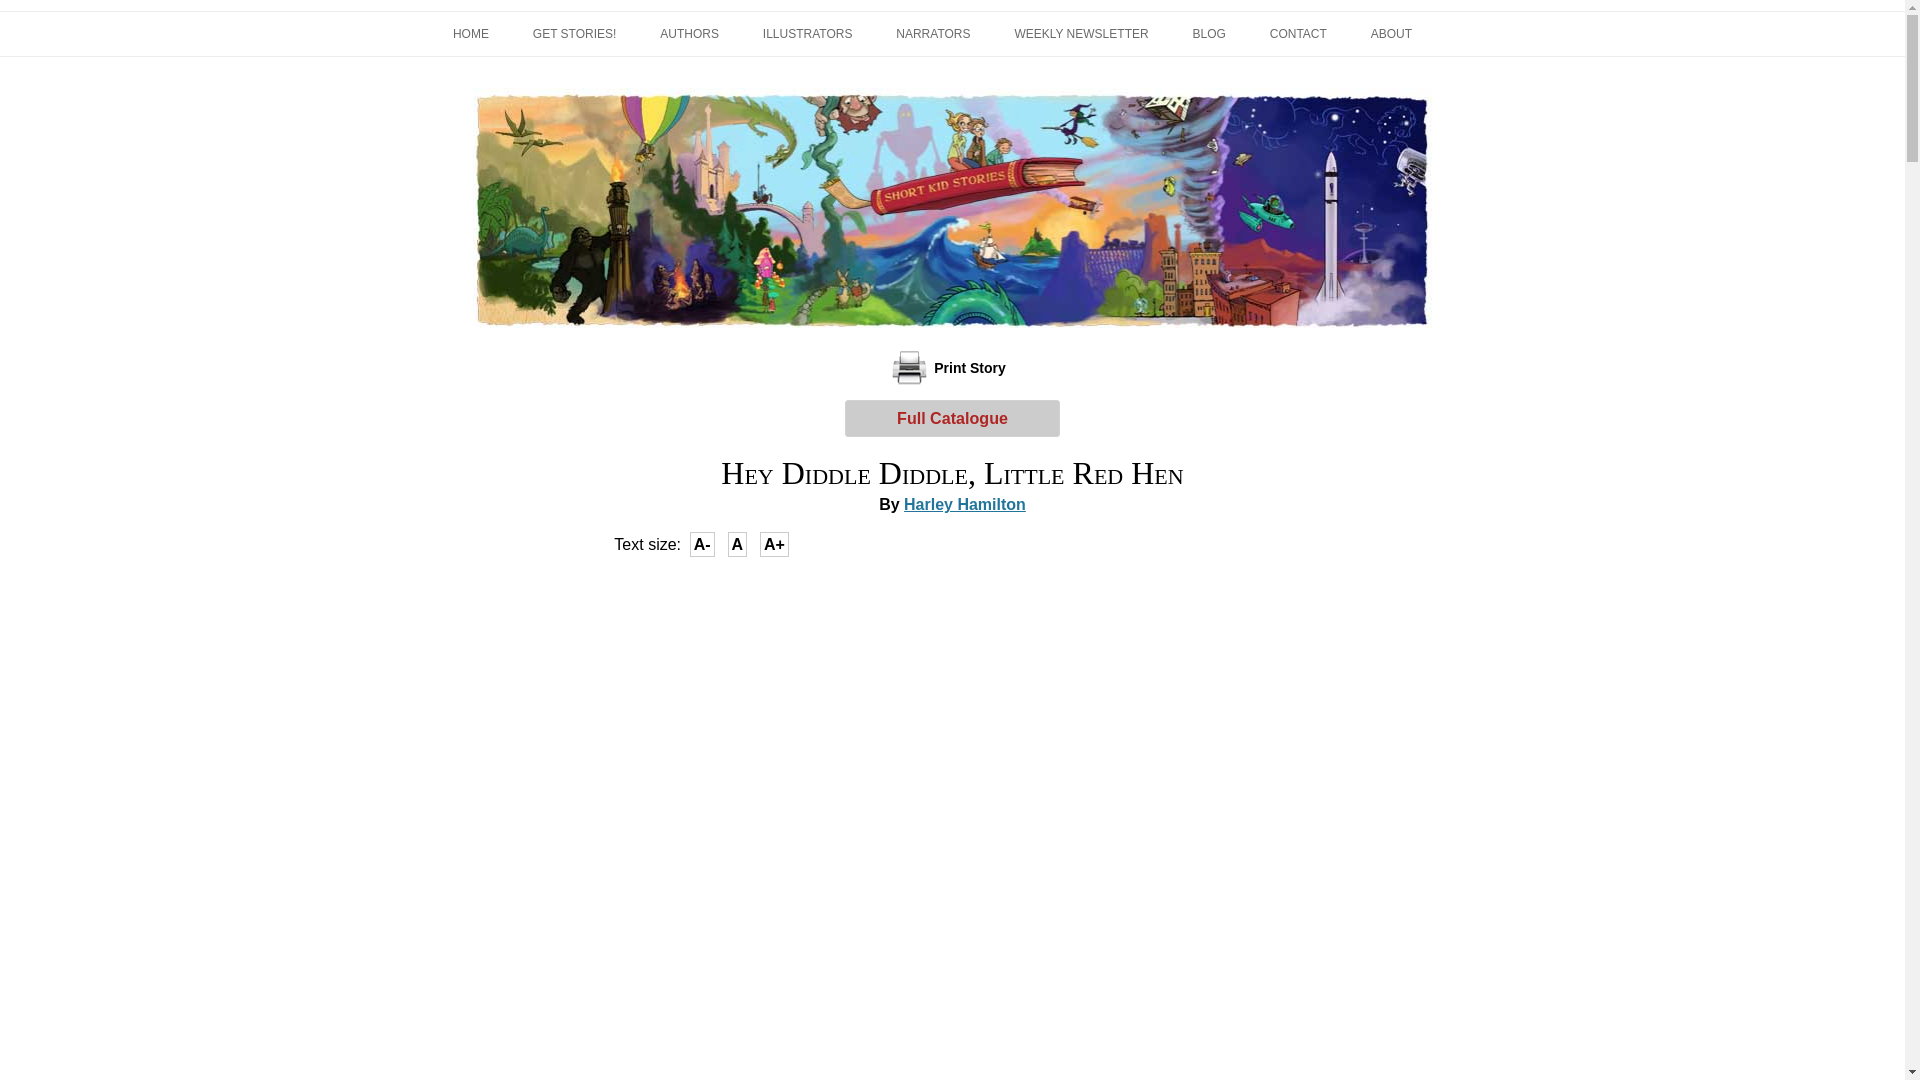 The width and height of the screenshot is (1920, 1080). I want to click on WEEKLY NEWSLETTER, so click(1080, 34).